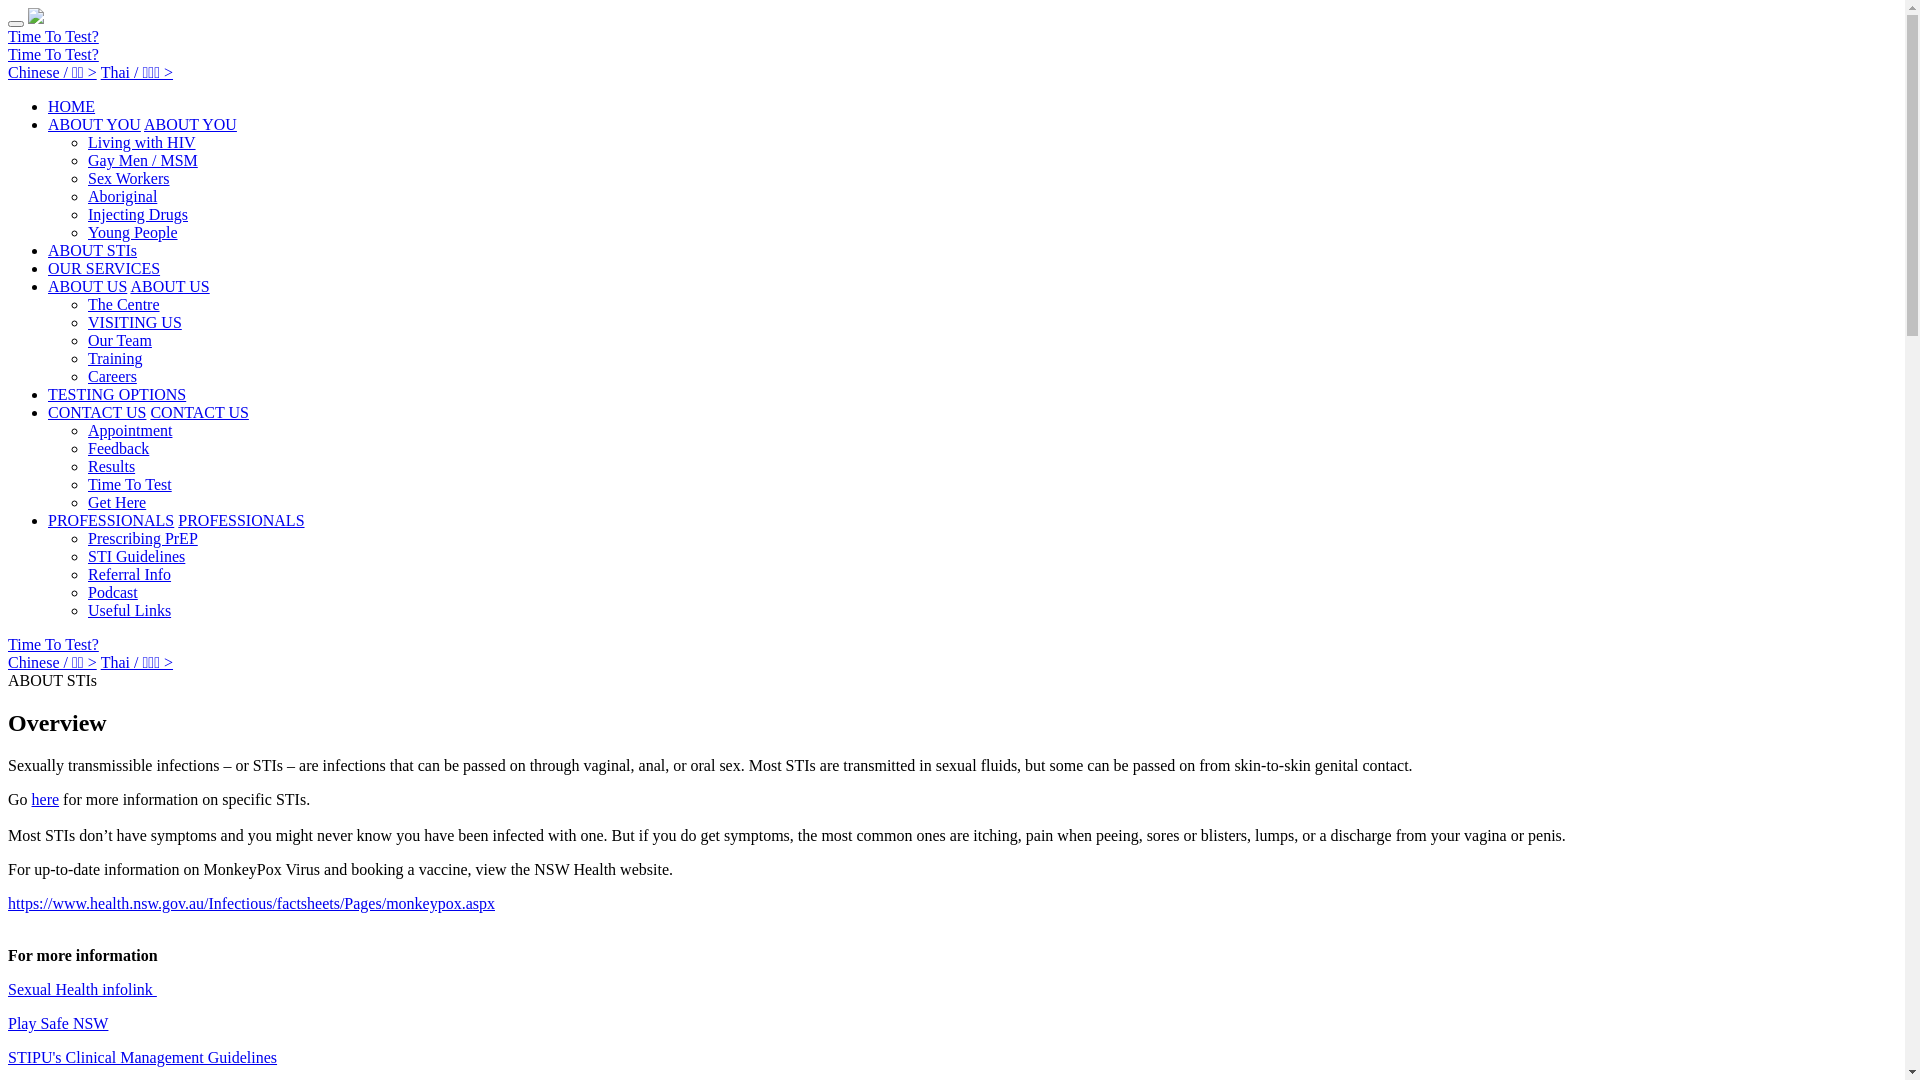 This screenshot has height=1080, width=1920. What do you see at coordinates (136, 556) in the screenshot?
I see `STI Guidelines` at bounding box center [136, 556].